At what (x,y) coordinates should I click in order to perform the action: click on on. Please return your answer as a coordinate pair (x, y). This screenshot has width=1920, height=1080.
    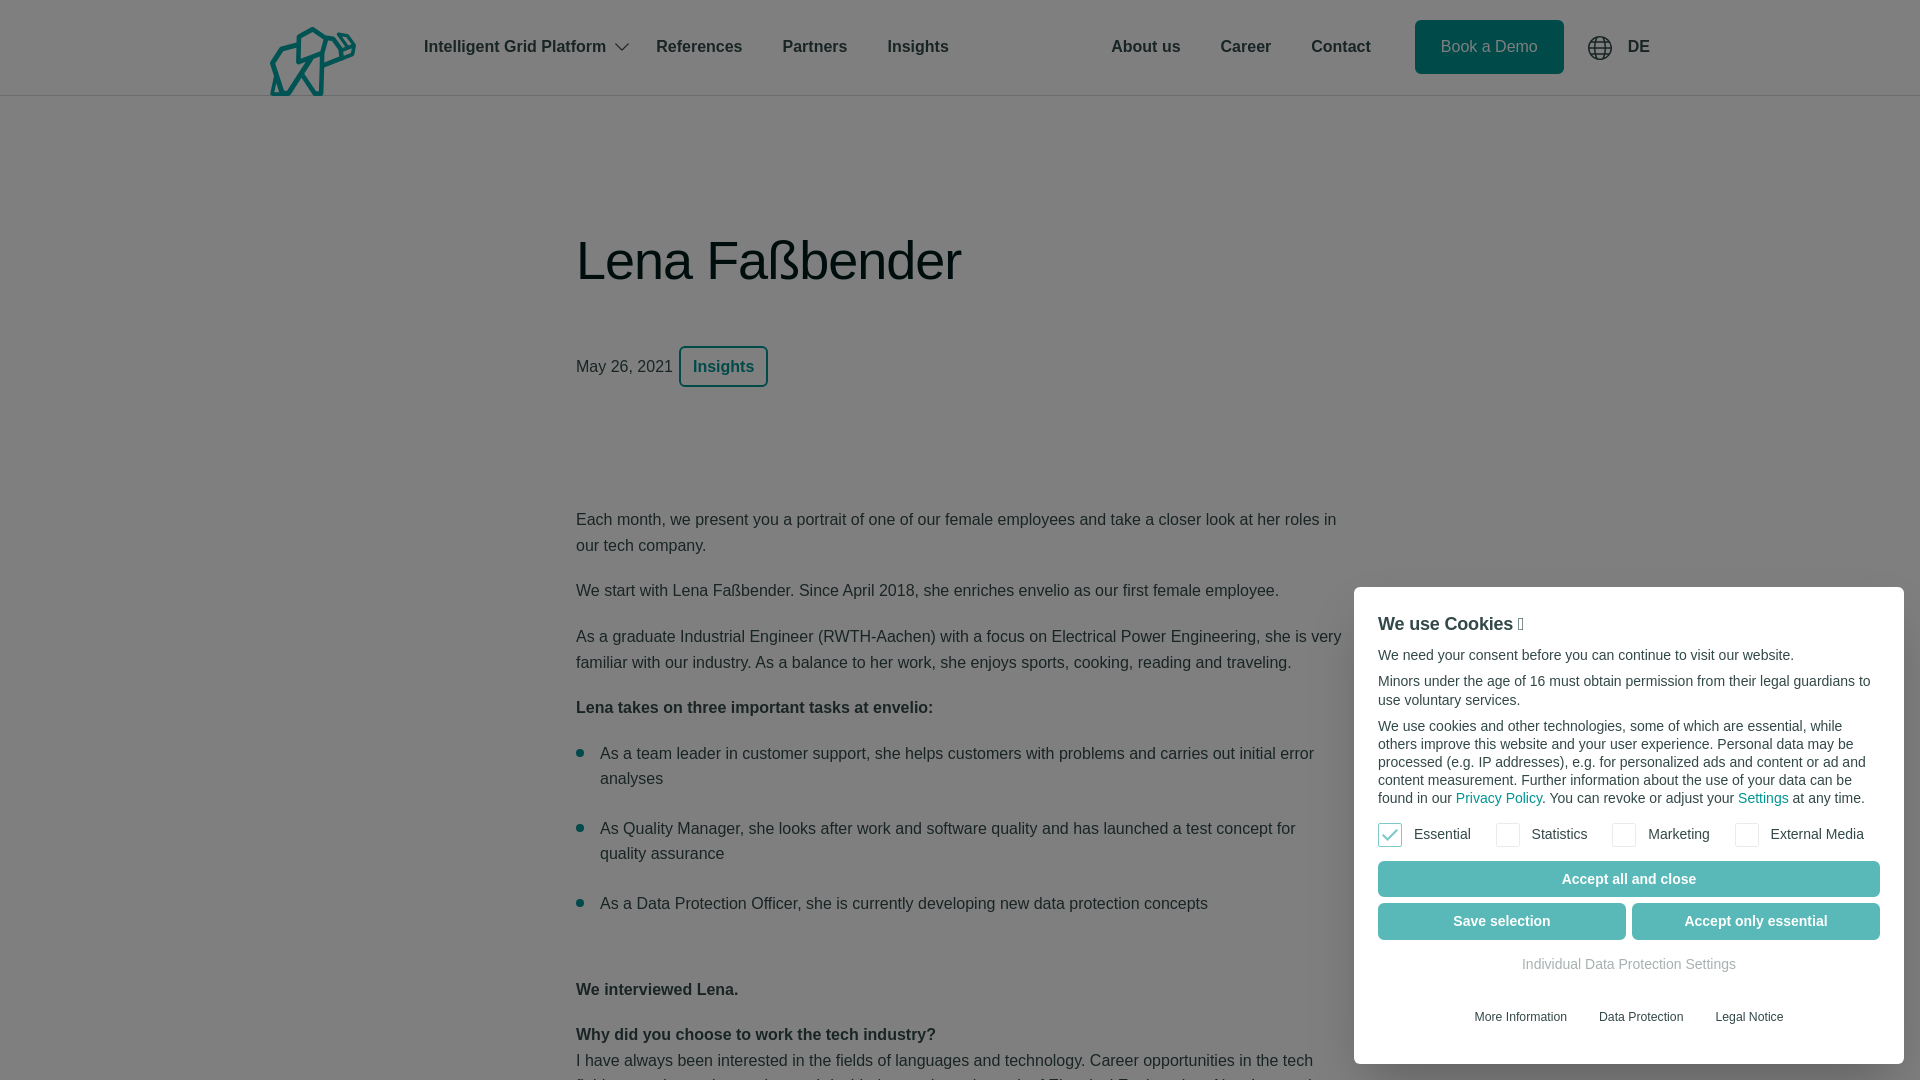
    Looking at the image, I should click on (1746, 834).